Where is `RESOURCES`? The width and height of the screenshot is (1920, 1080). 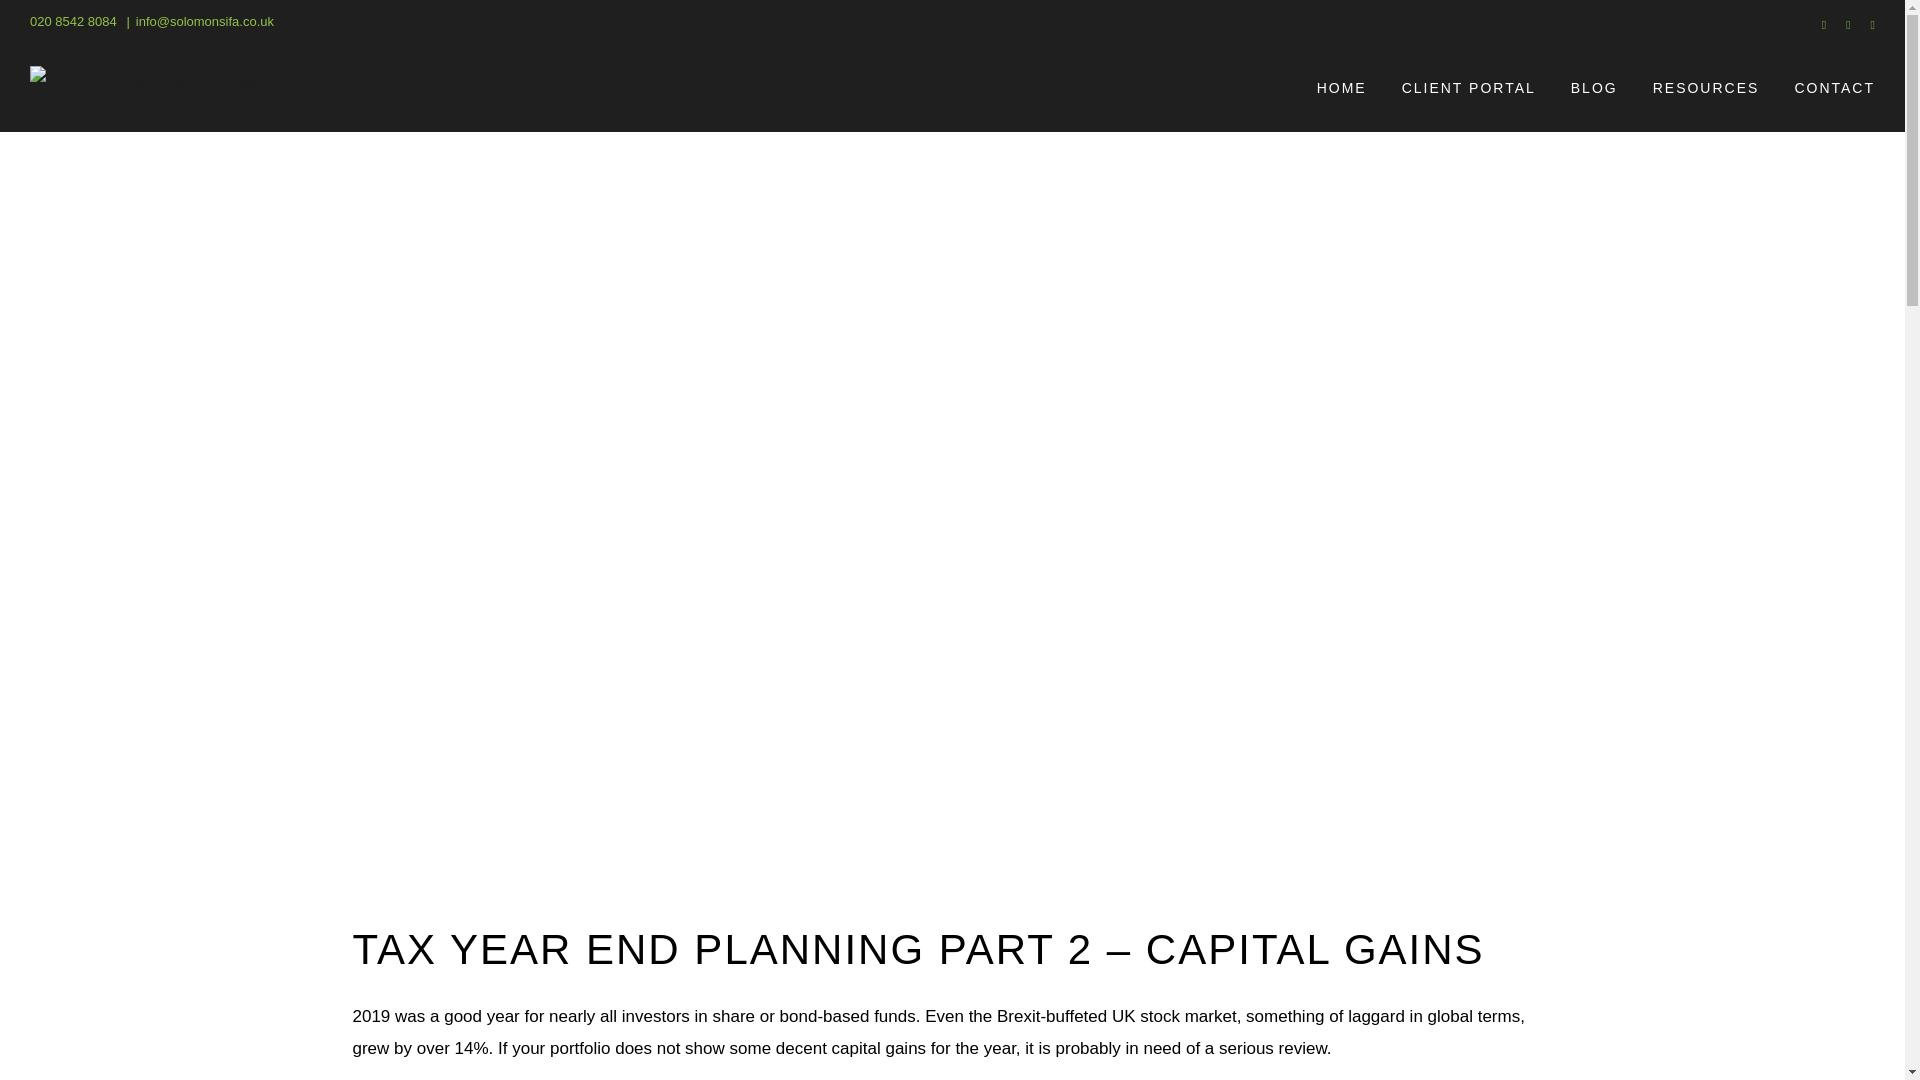
RESOURCES is located at coordinates (1706, 88).